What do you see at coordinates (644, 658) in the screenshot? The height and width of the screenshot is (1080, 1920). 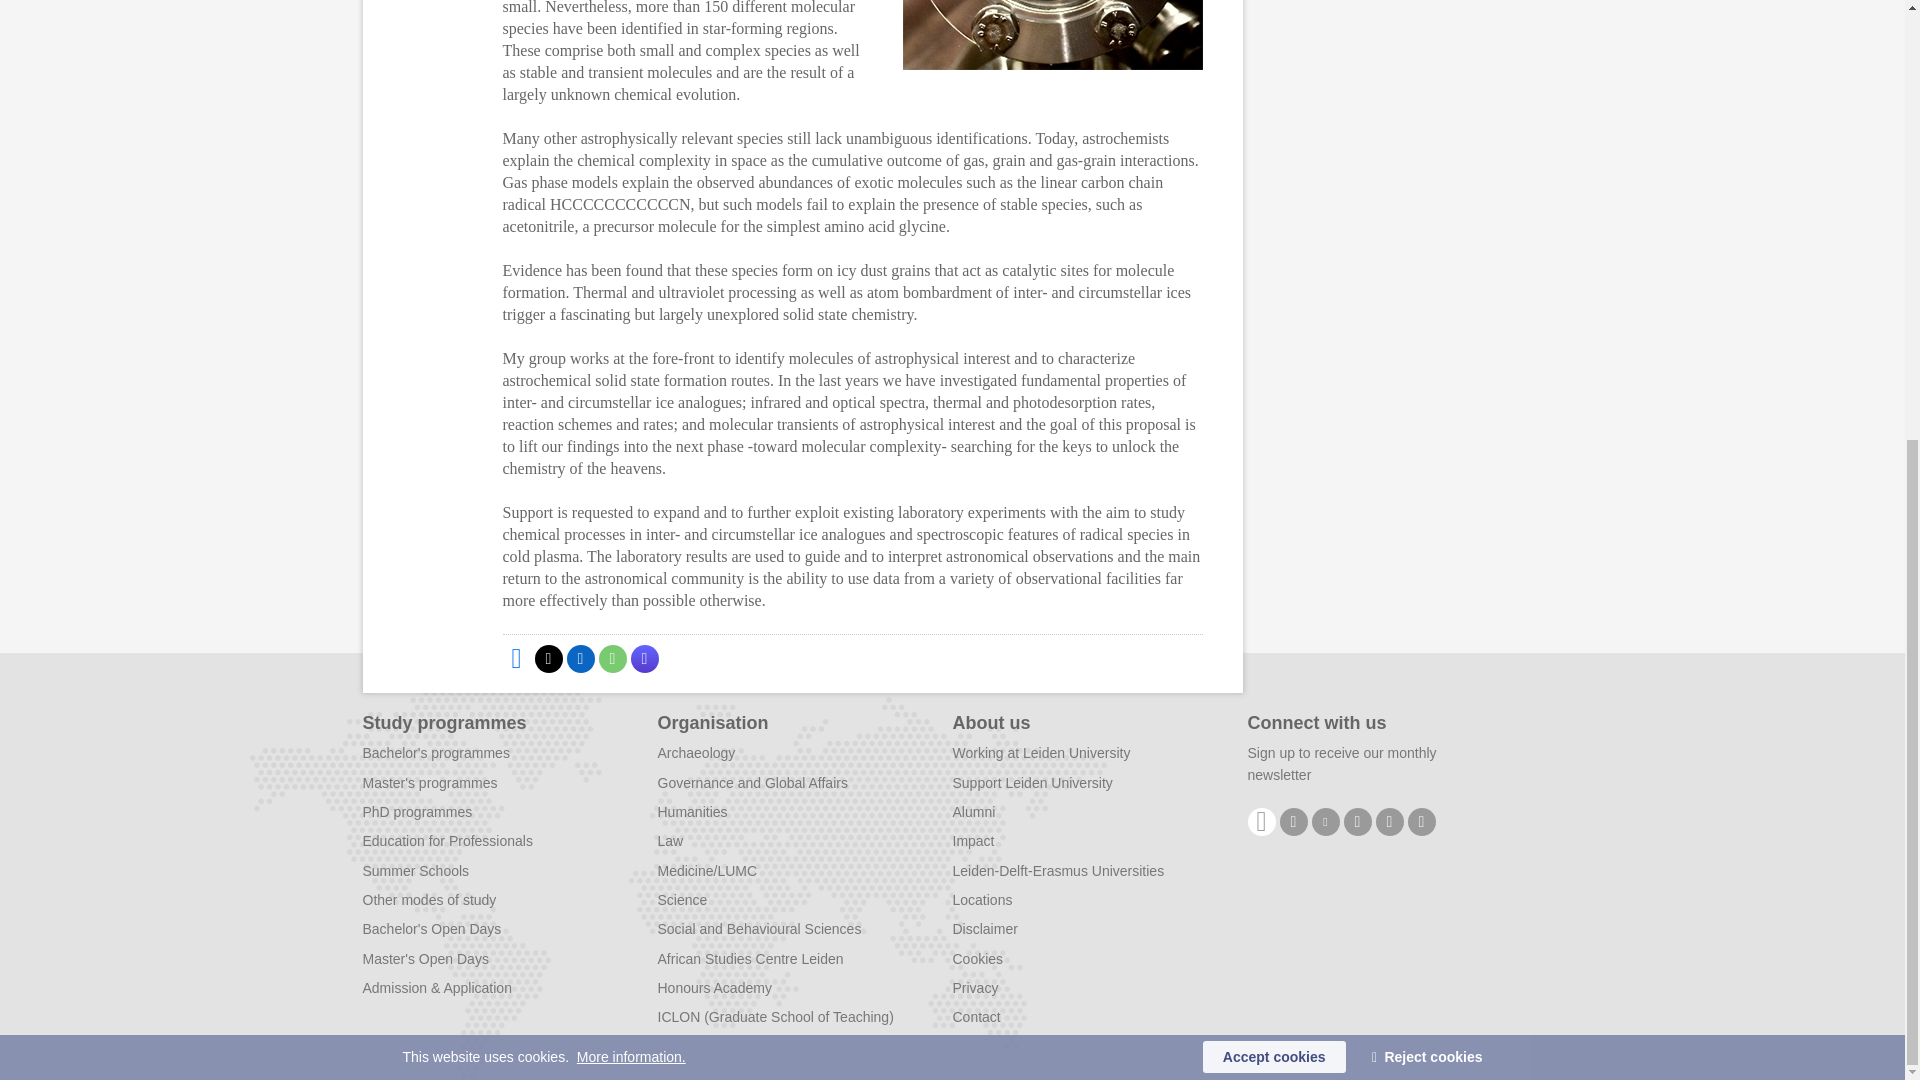 I see `Share by Mastodon` at bounding box center [644, 658].